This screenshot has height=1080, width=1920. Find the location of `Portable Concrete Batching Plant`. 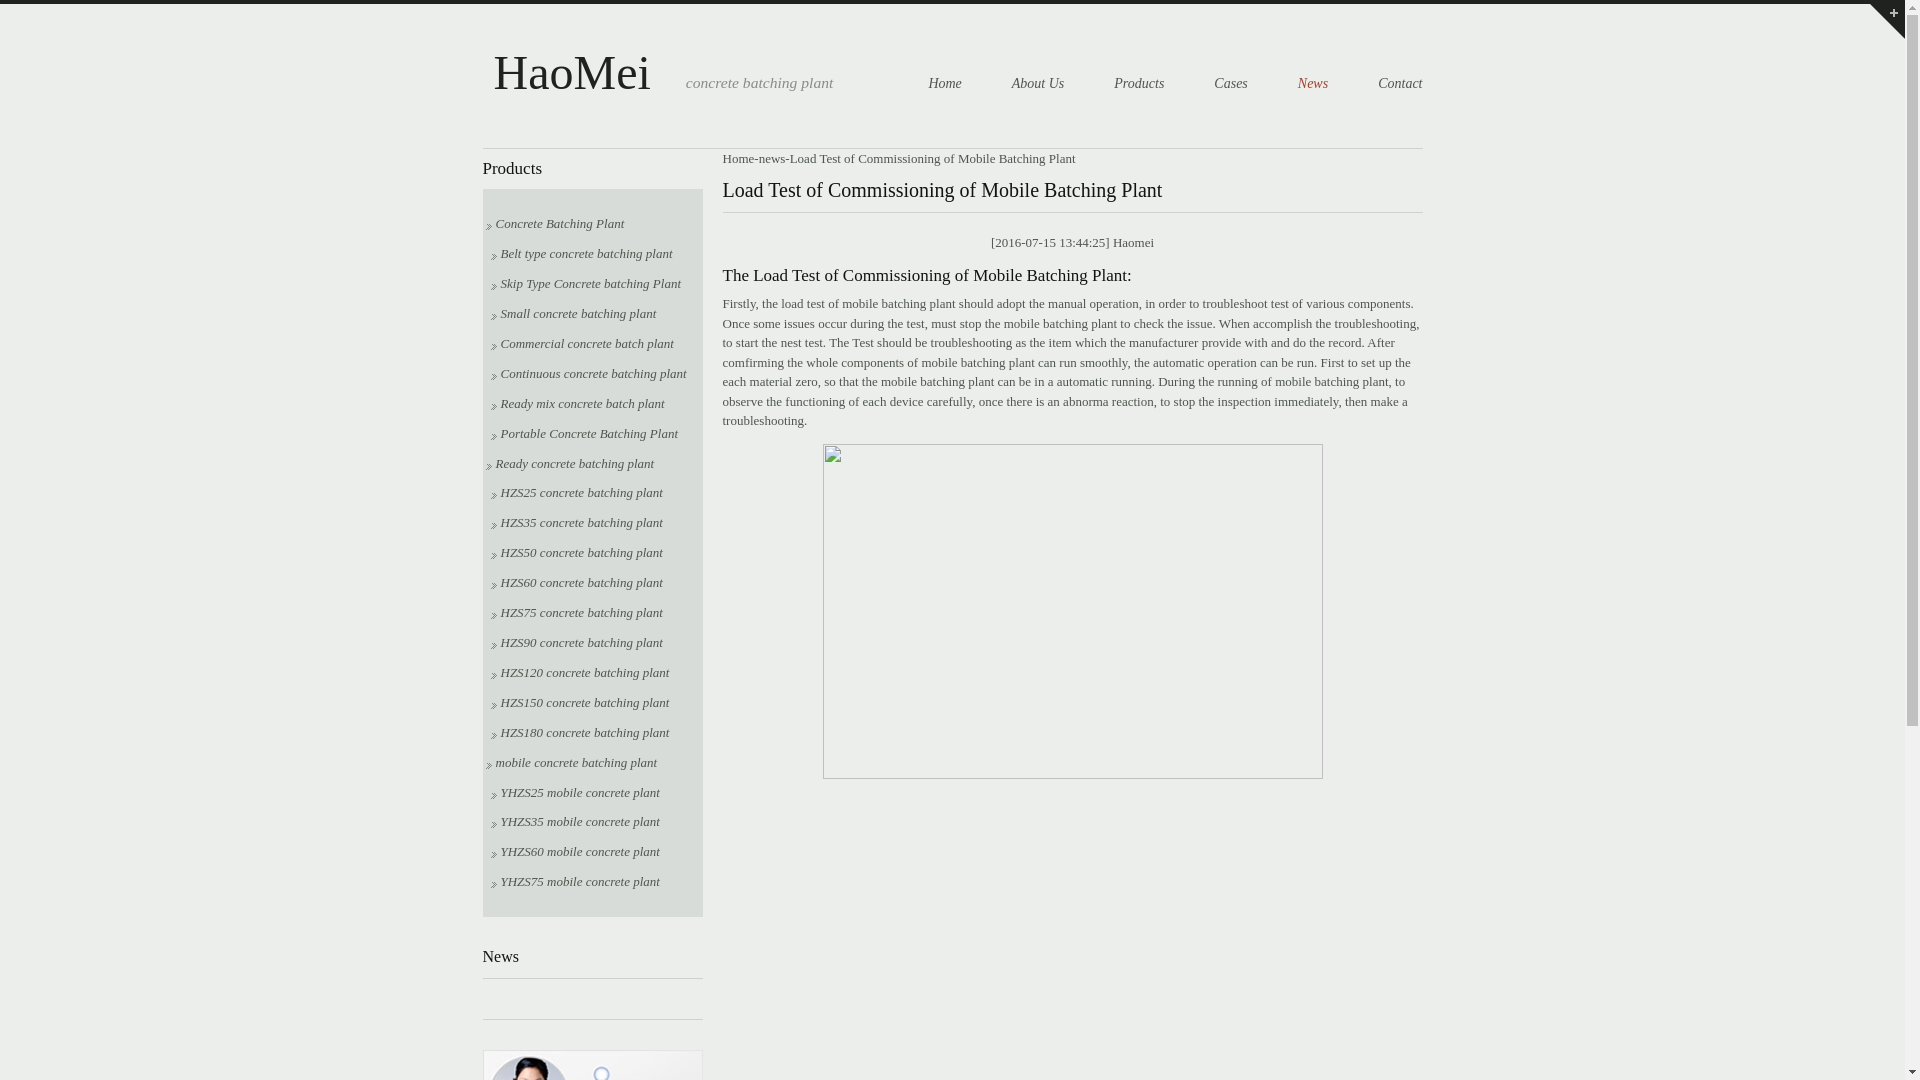

Portable Concrete Batching Plant is located at coordinates (583, 432).